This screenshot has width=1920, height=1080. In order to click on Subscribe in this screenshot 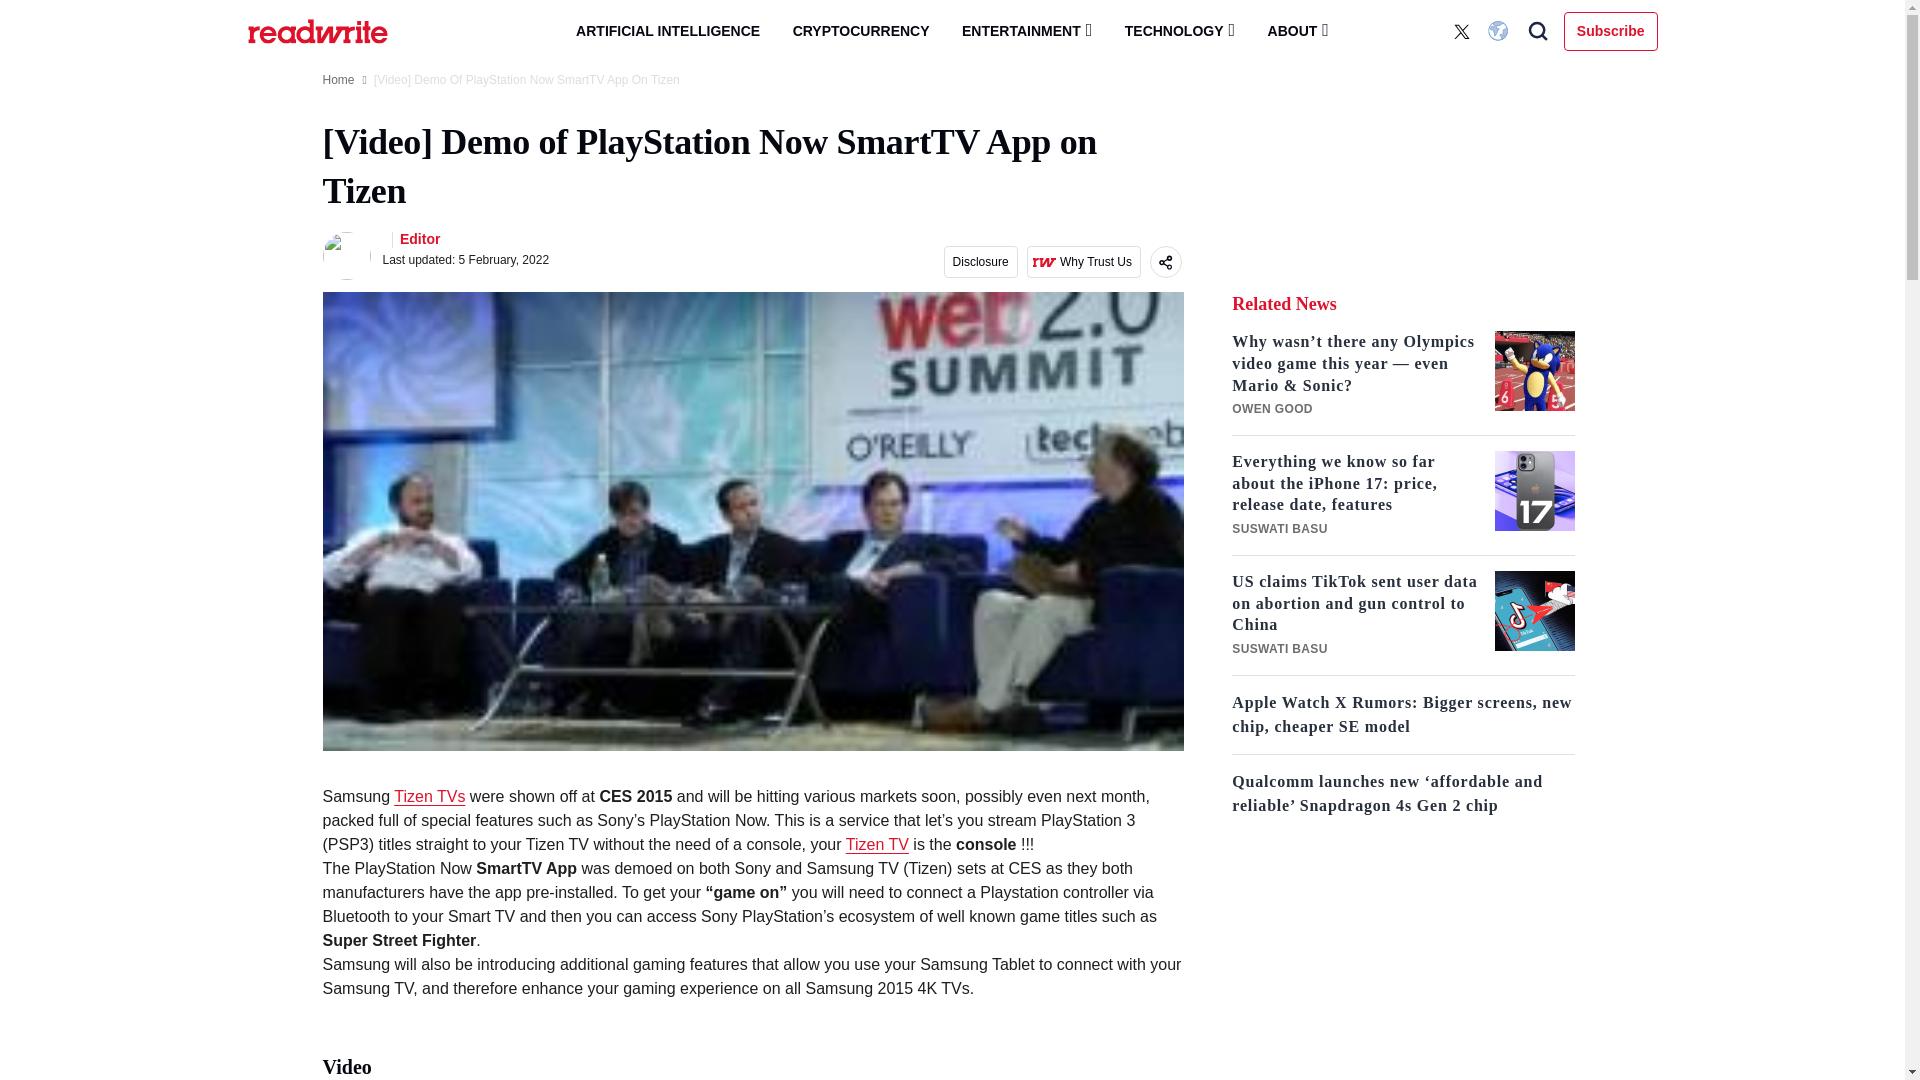, I will do `click(1611, 30)`.